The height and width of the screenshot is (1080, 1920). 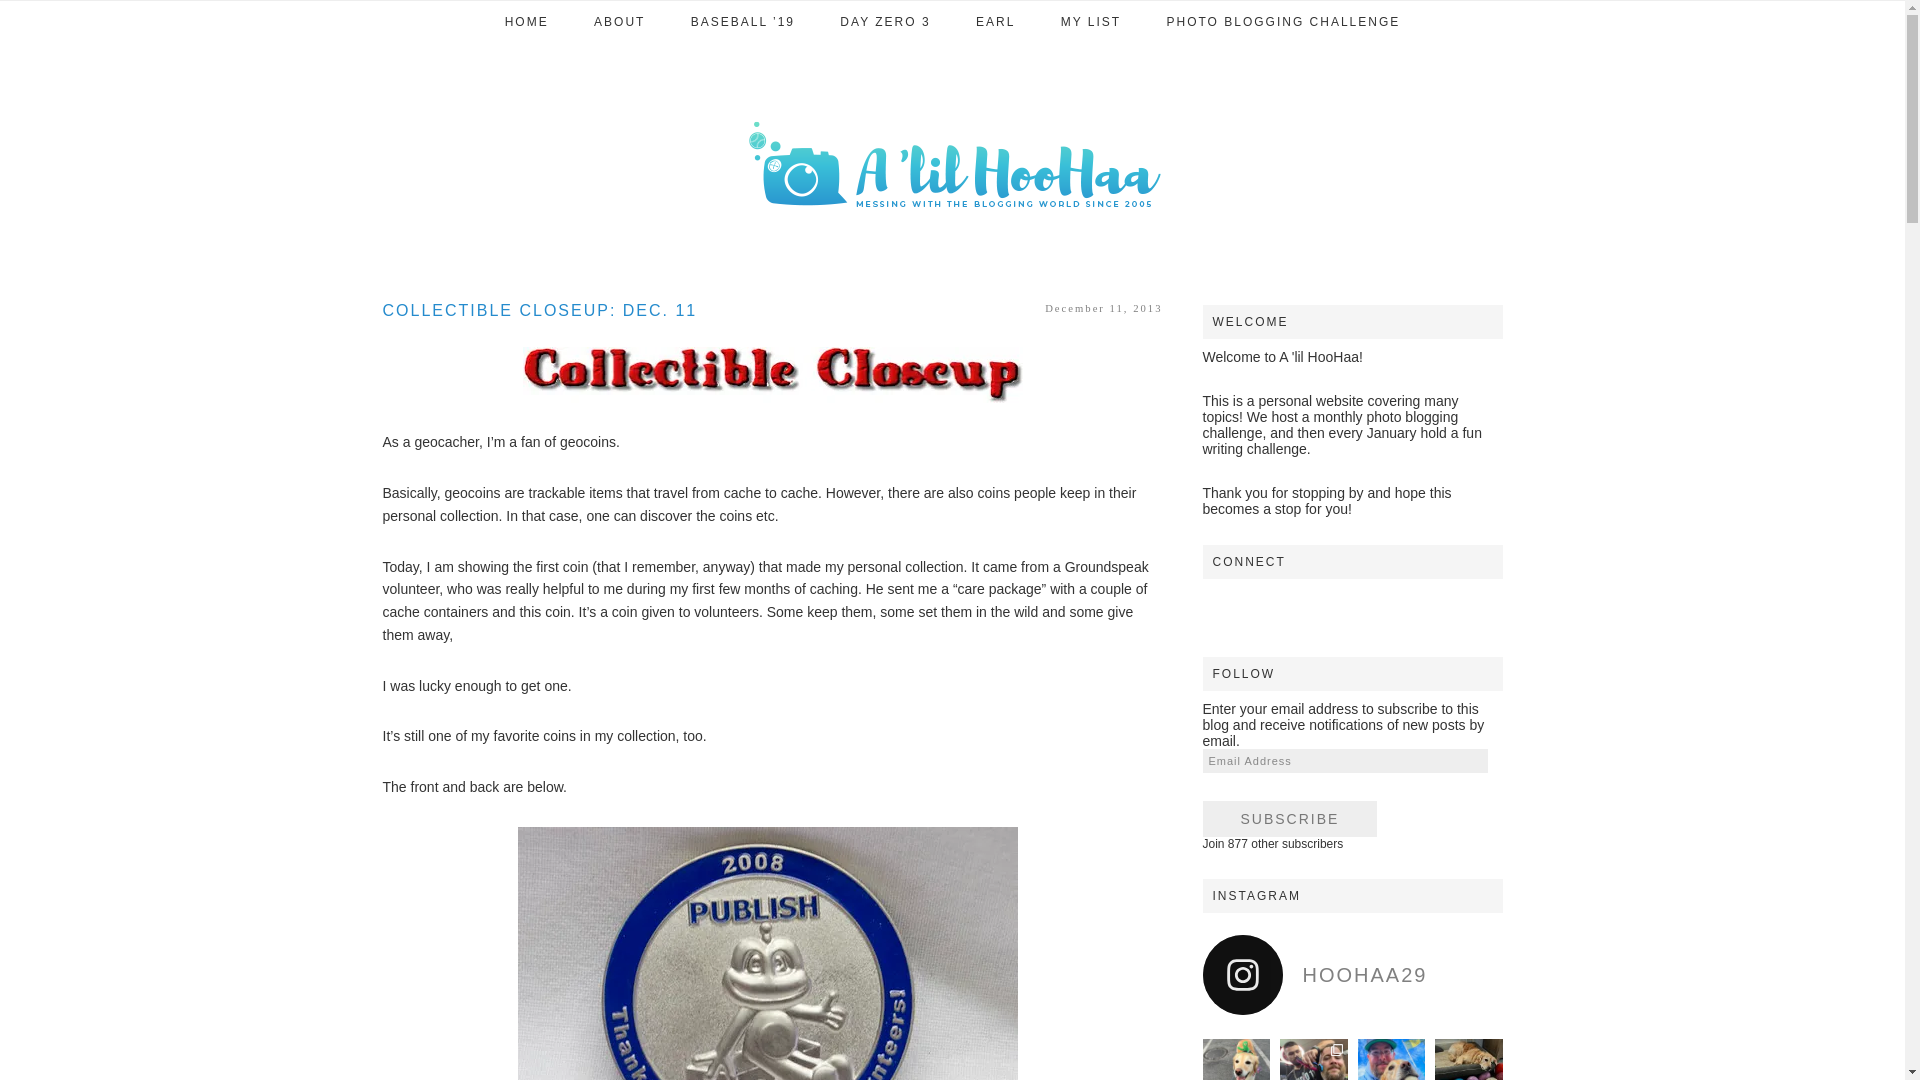 I want to click on DAY ZERO 3, so click(x=884, y=22).